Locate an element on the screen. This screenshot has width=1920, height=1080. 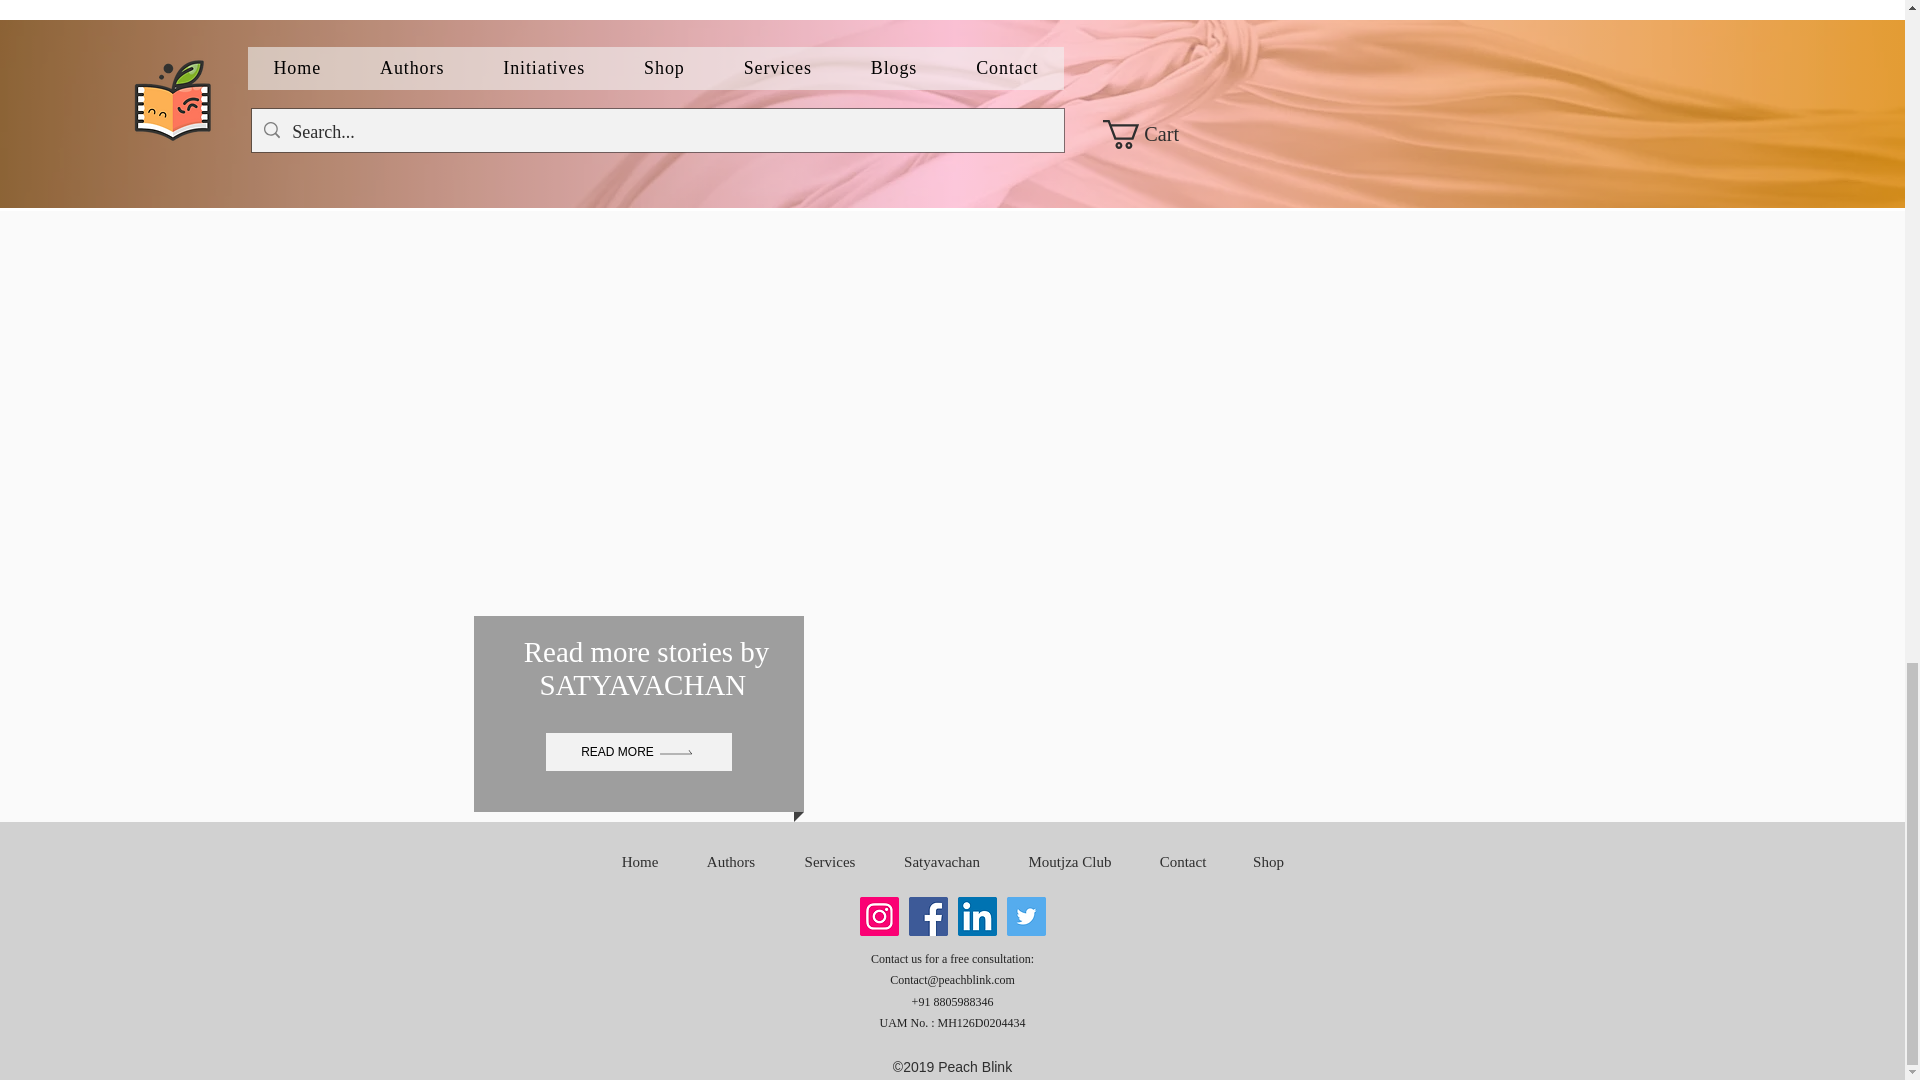
Authors is located at coordinates (730, 862).